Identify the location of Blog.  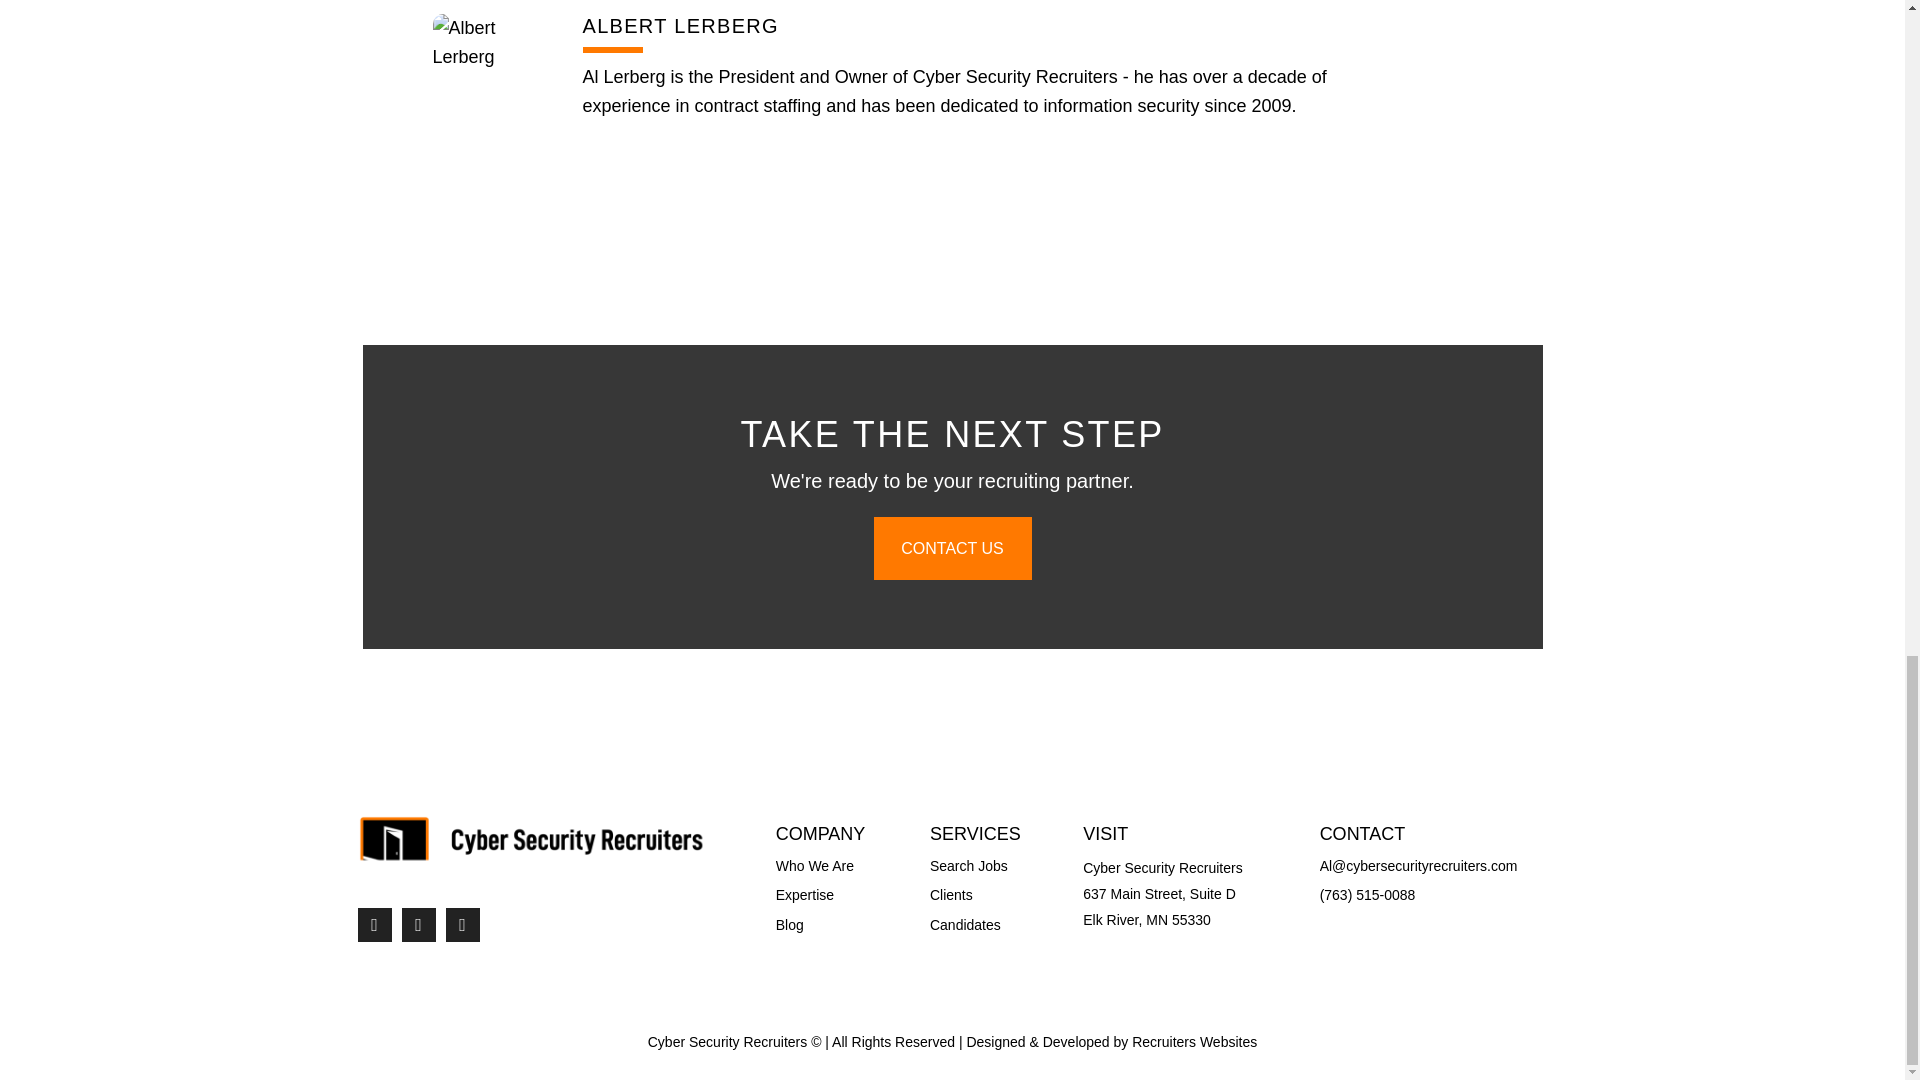
(790, 924).